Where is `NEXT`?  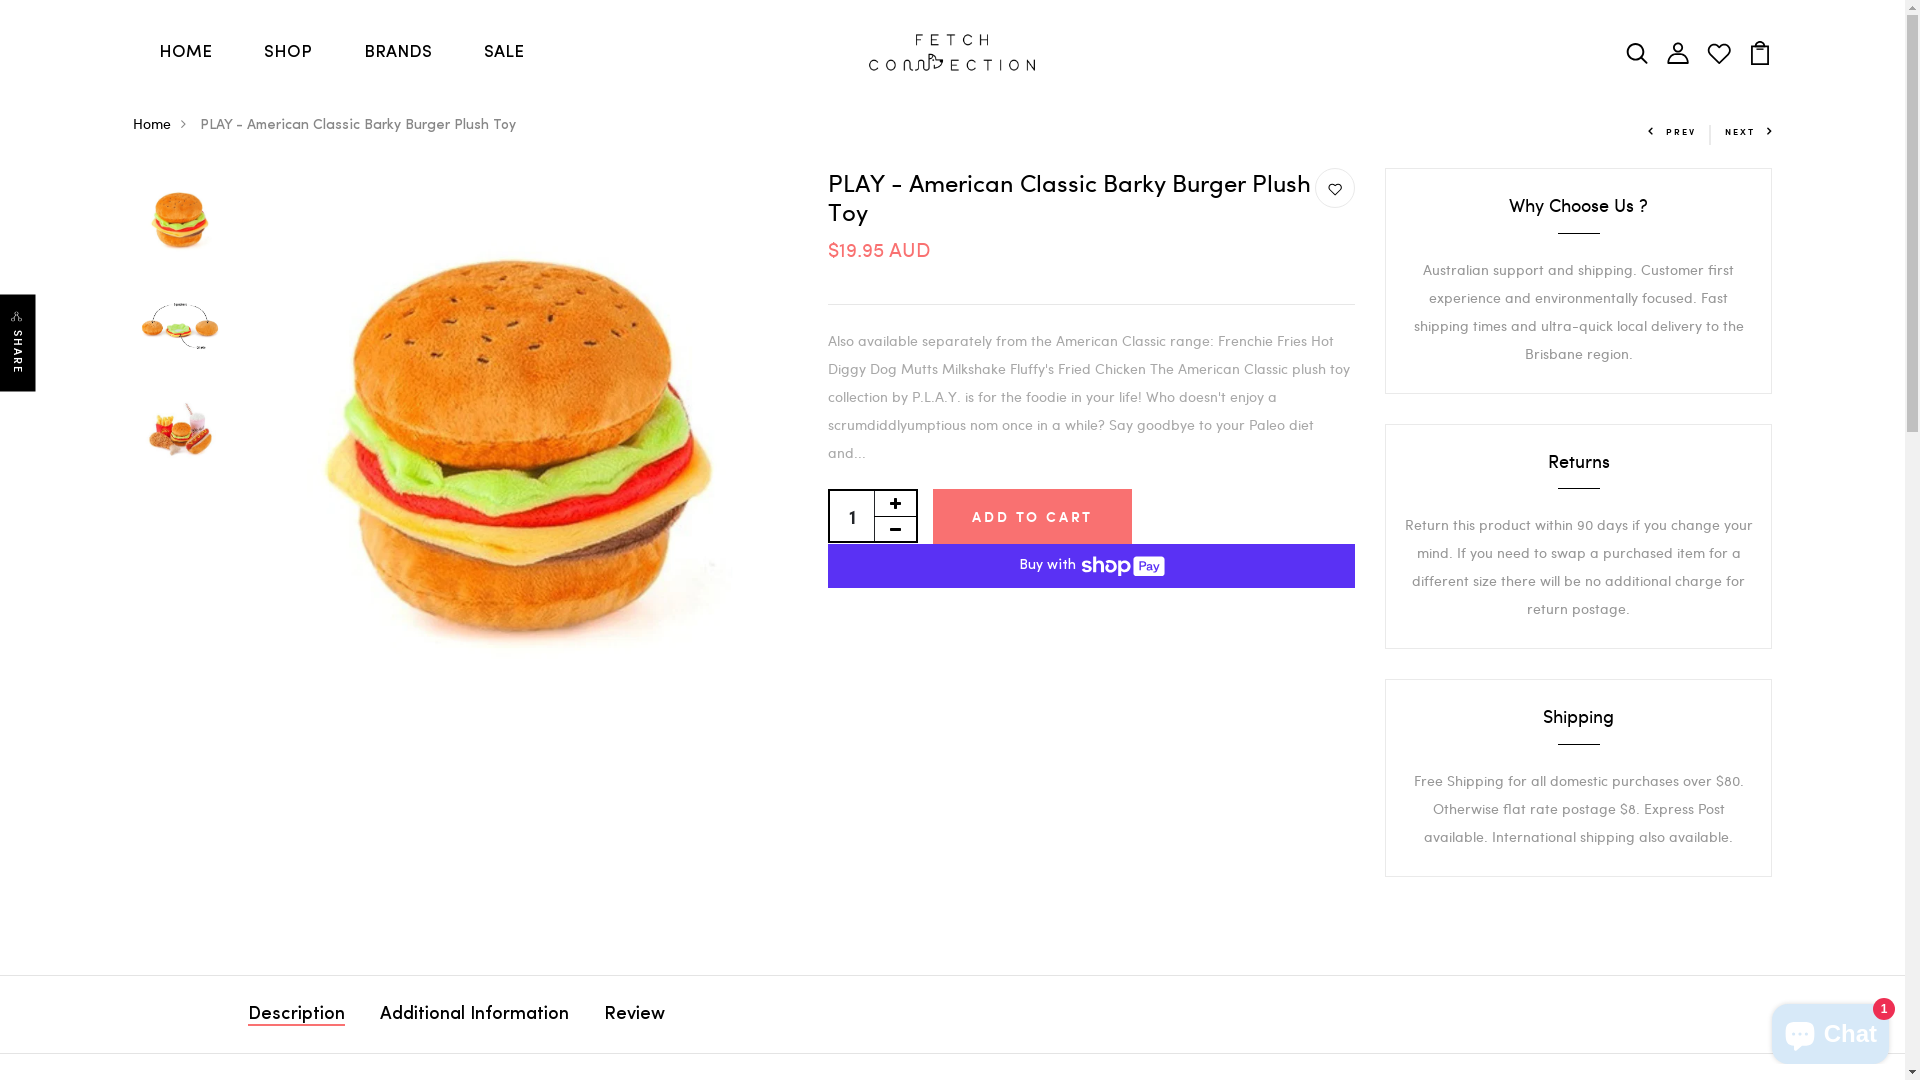
NEXT is located at coordinates (1748, 132).